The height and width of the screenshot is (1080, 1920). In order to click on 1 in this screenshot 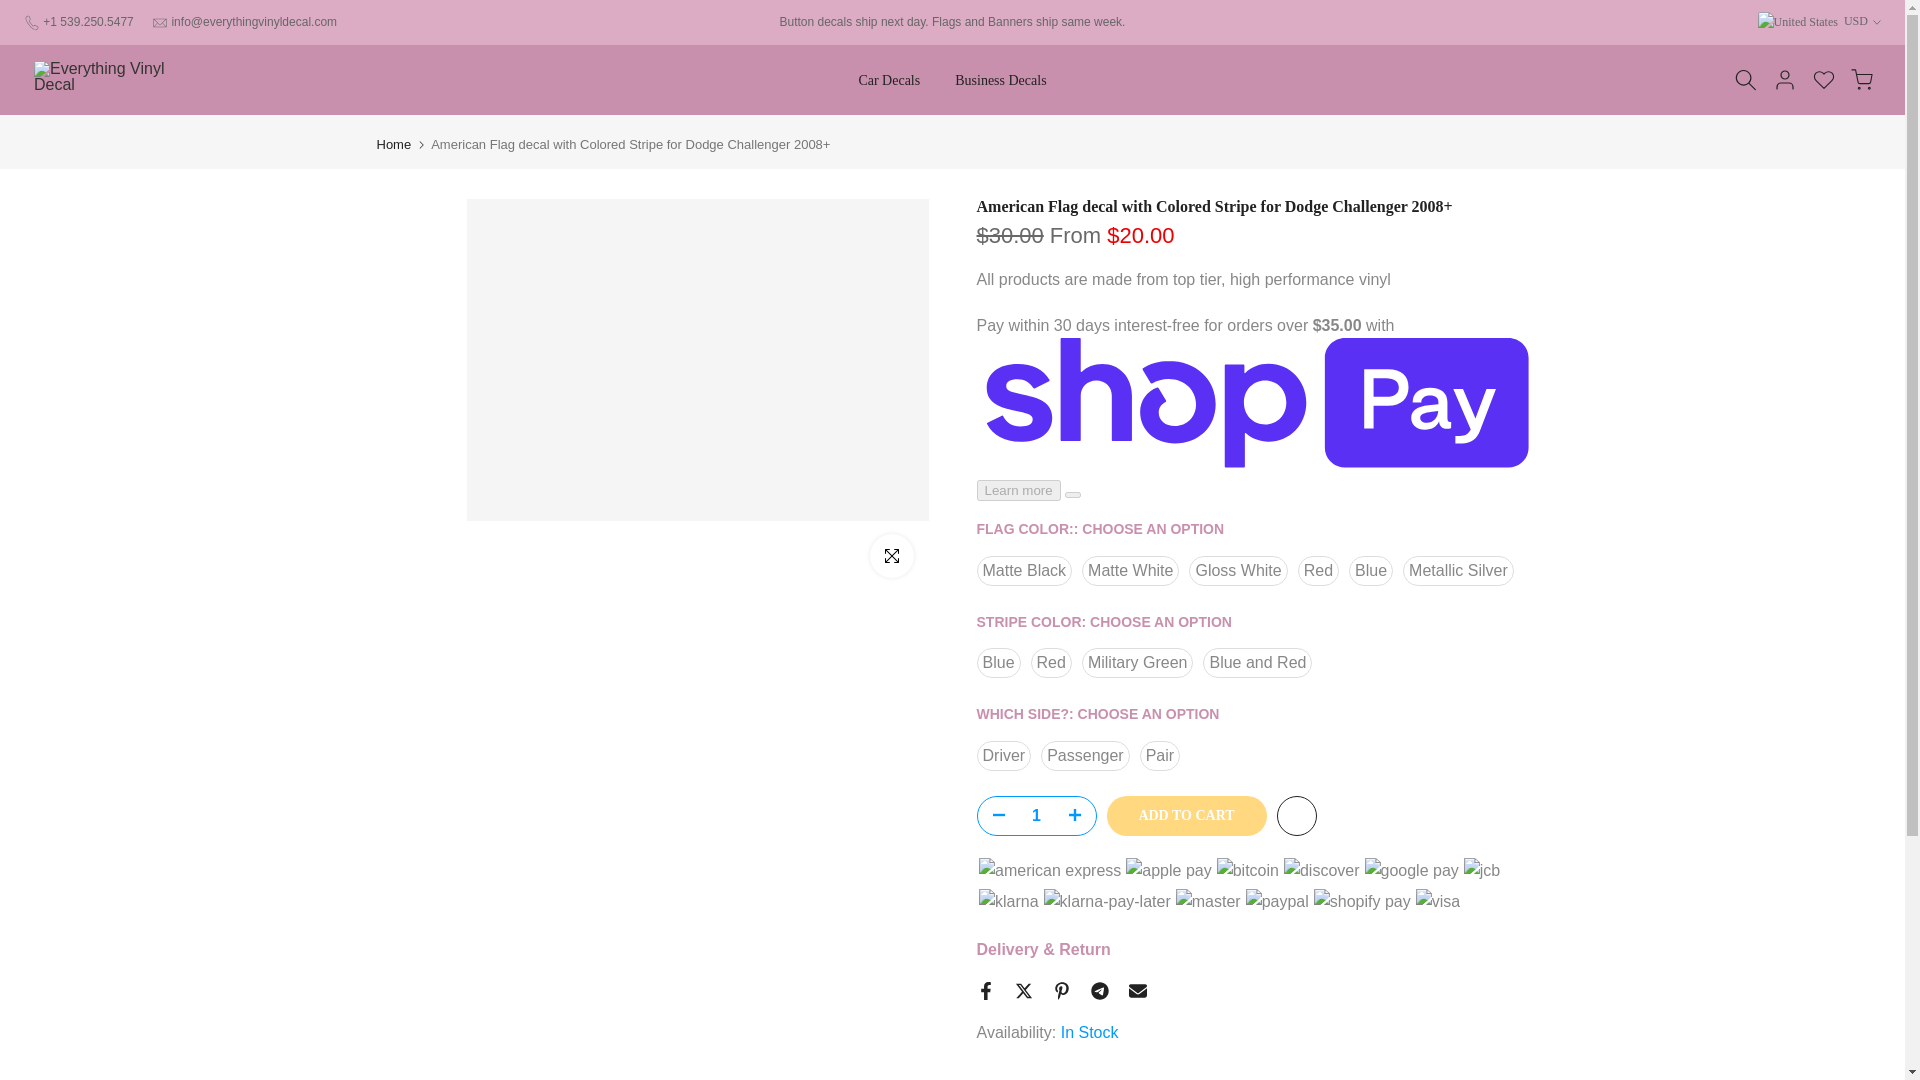, I will do `click(1036, 816)`.